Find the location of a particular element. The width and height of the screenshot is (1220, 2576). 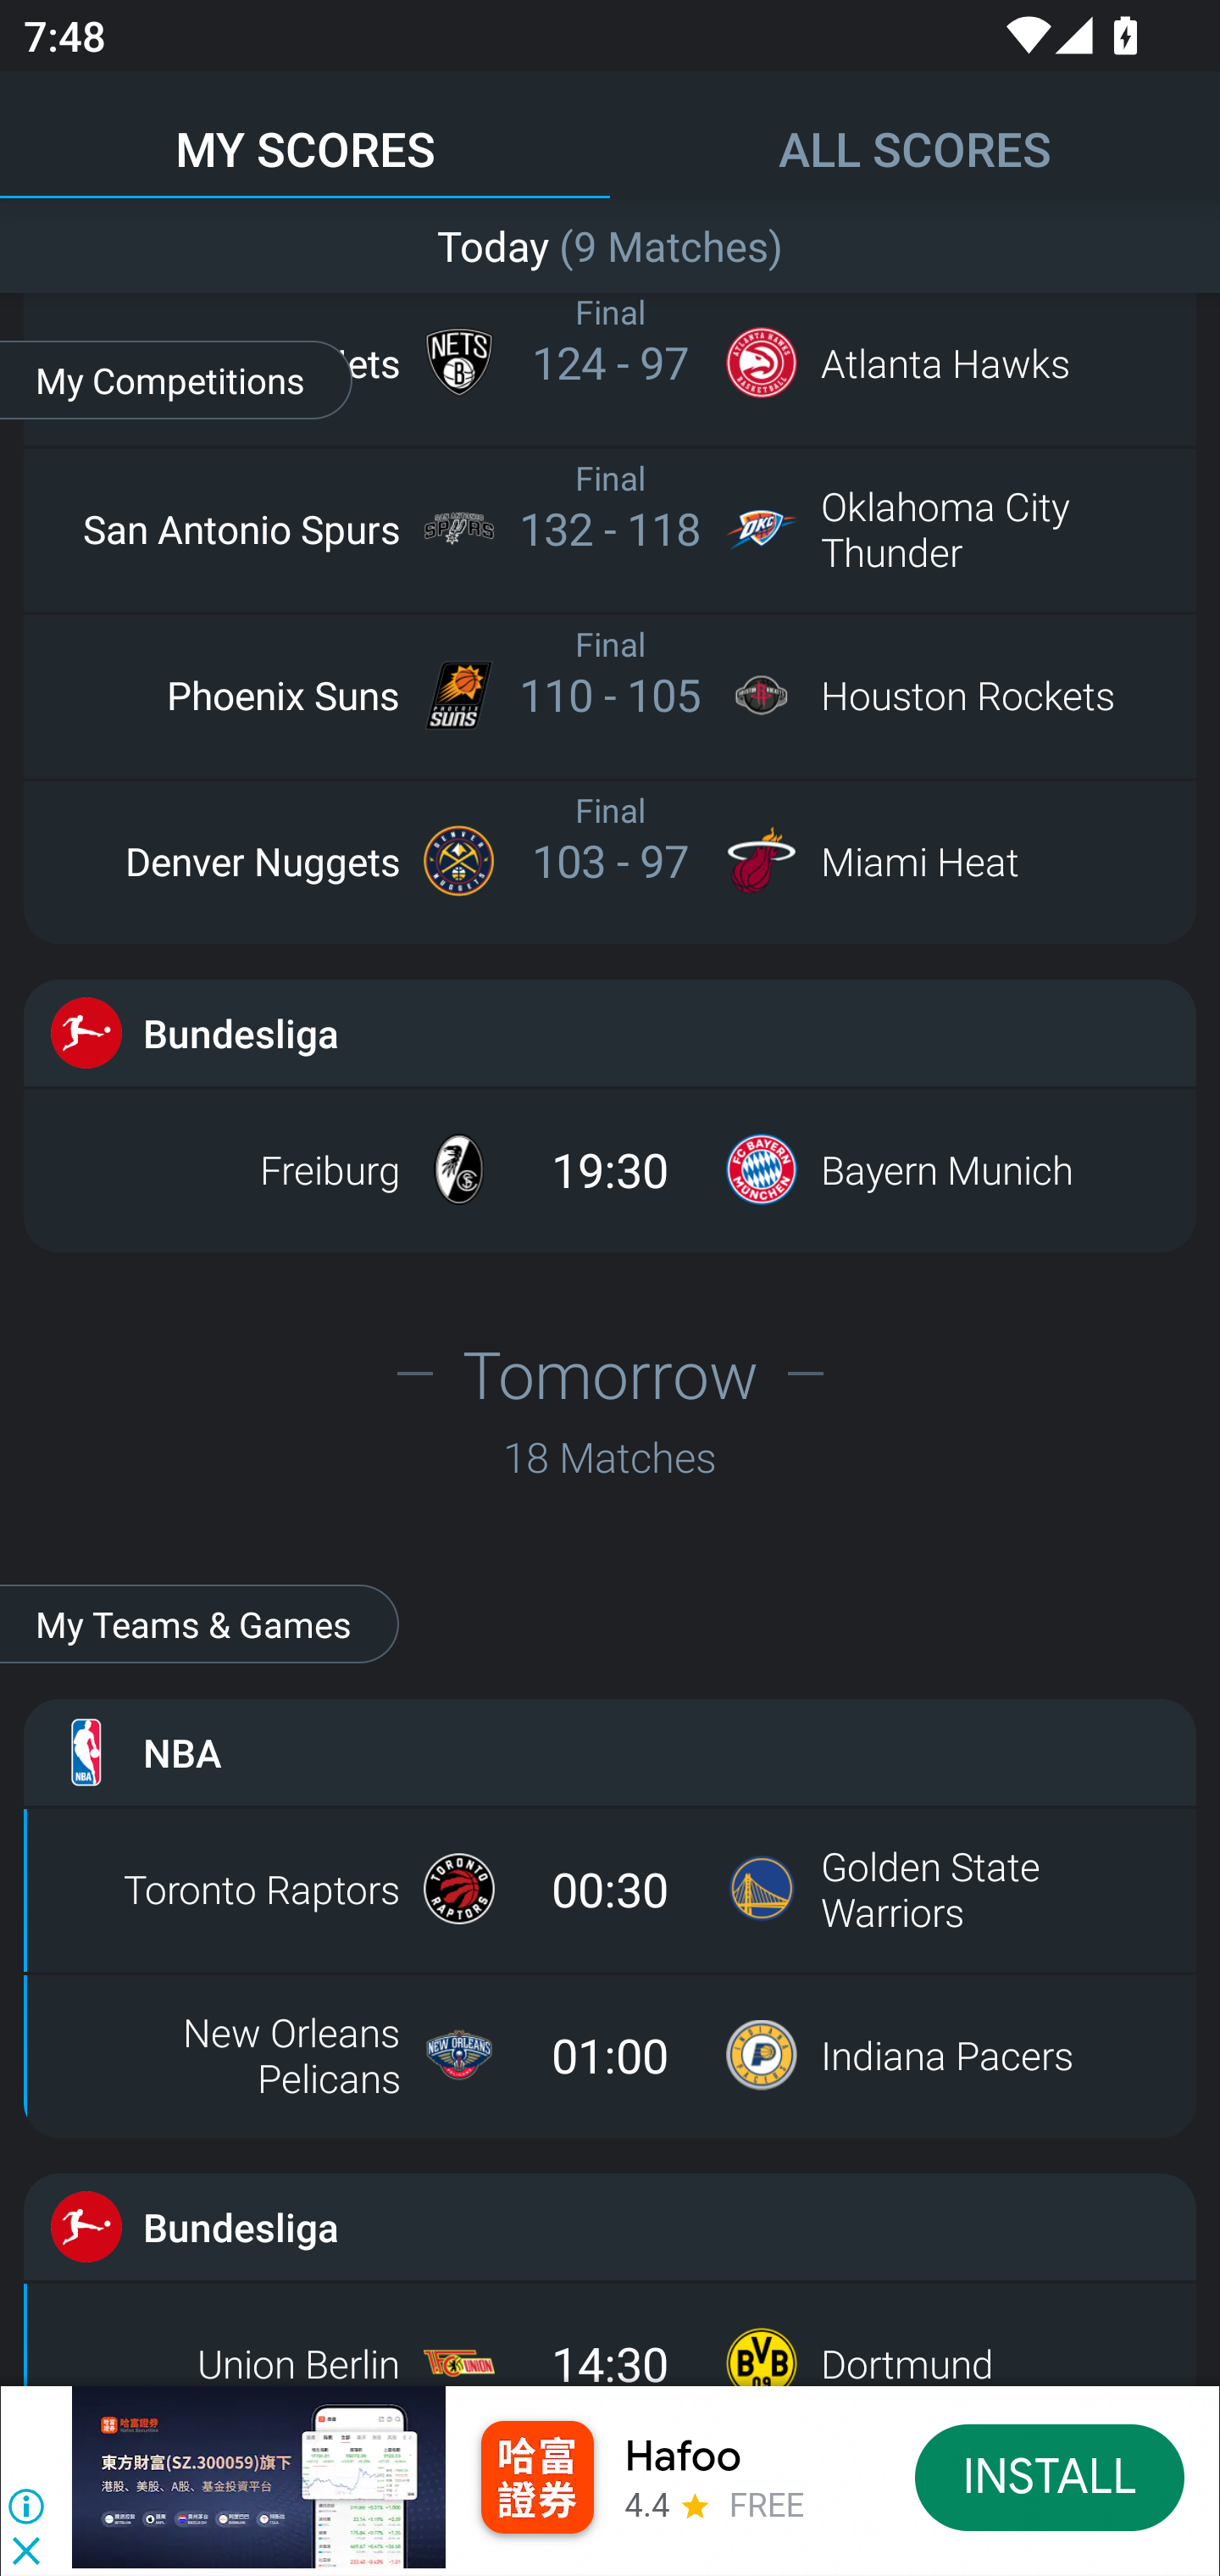

Hafoo is located at coordinates (683, 2456).